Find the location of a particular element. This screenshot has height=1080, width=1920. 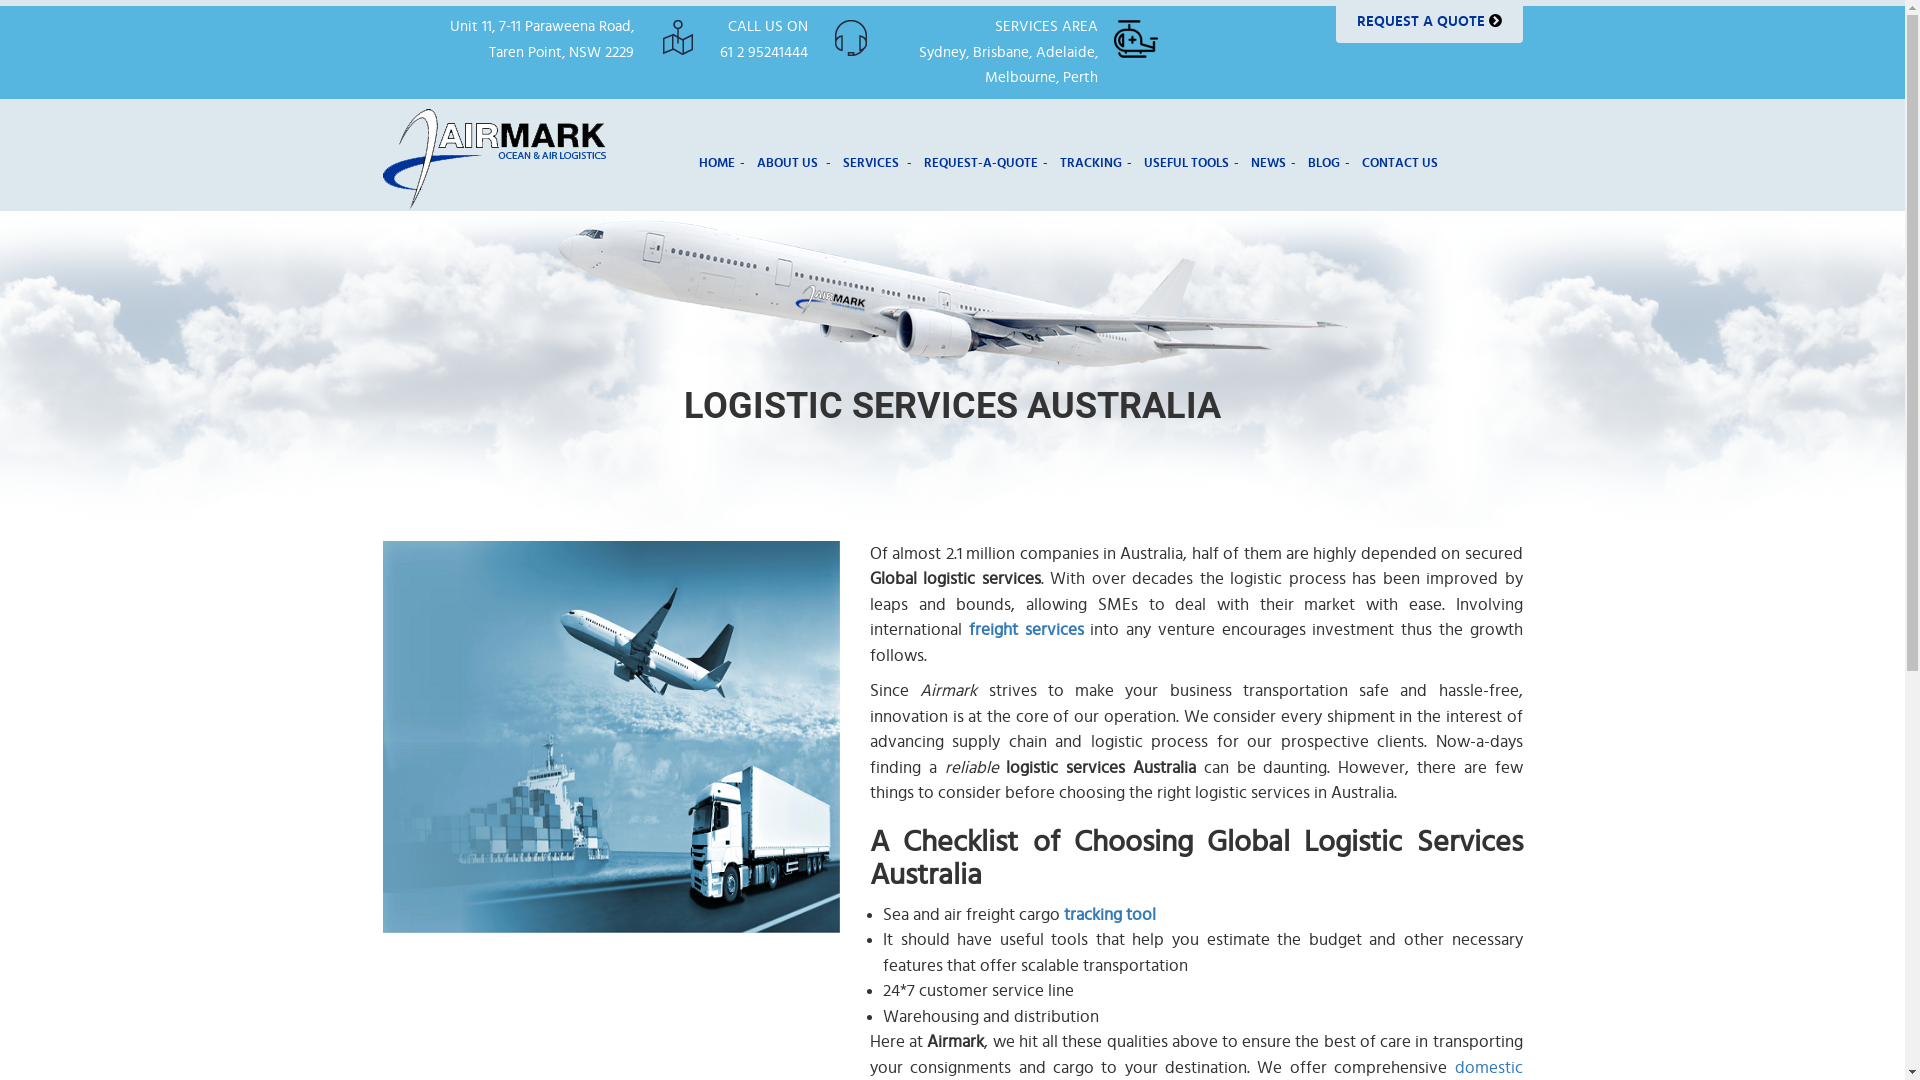

ABOUT US is located at coordinates (794, 163).